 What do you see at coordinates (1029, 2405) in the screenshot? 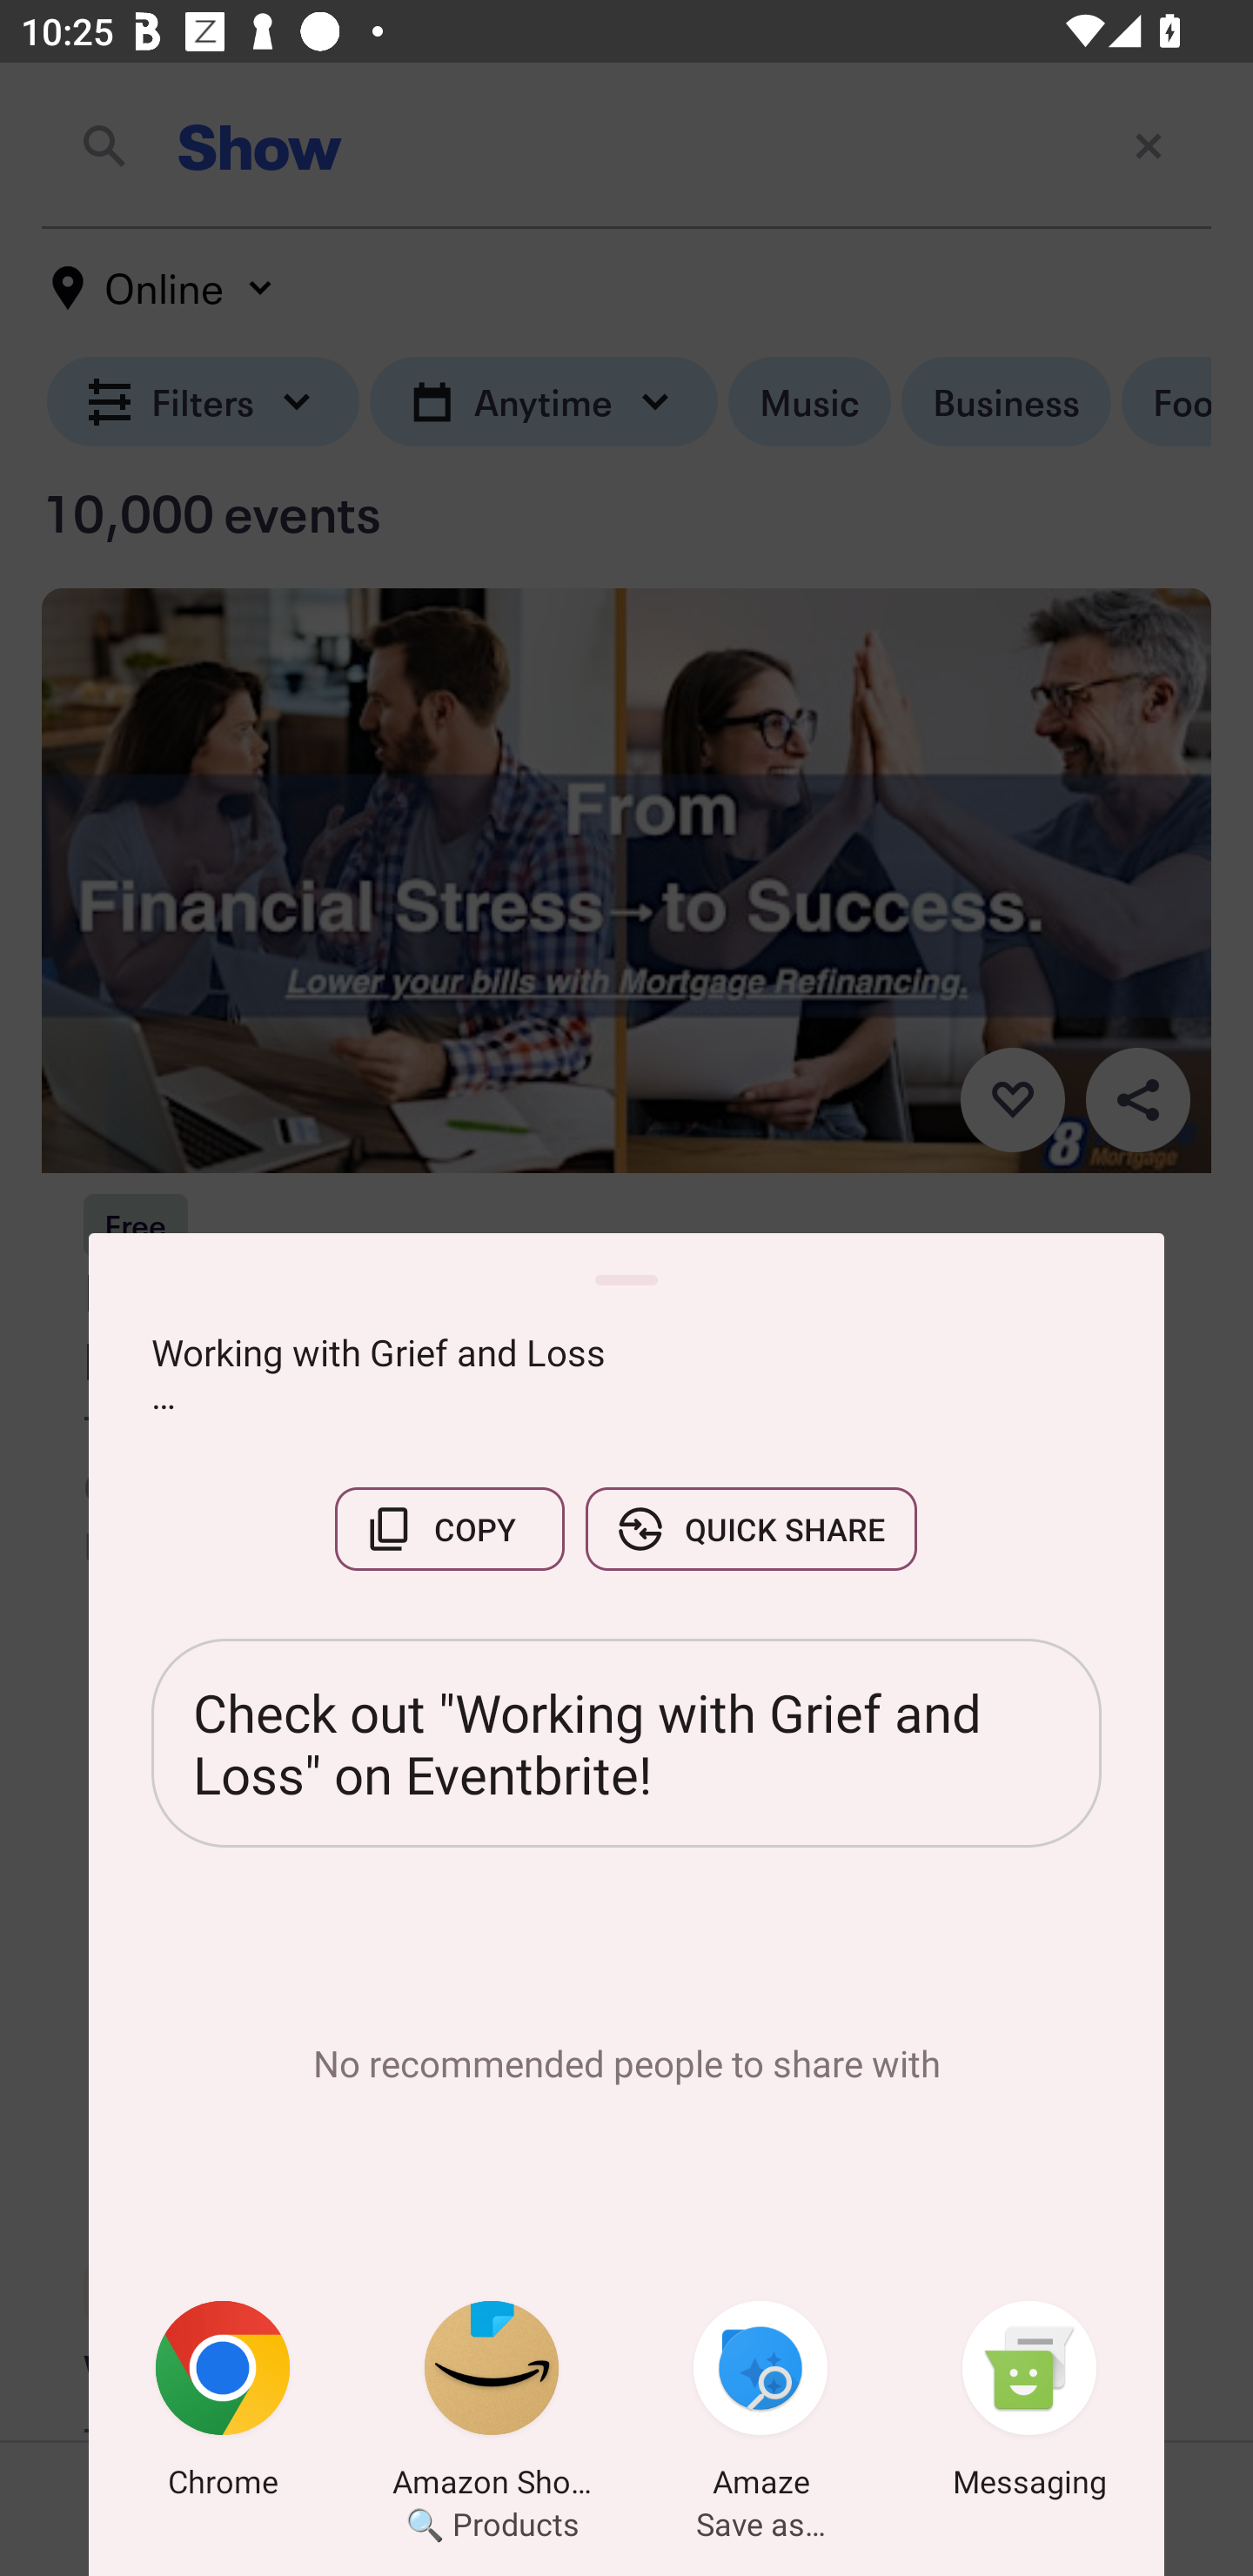
I see `Messaging` at bounding box center [1029, 2405].